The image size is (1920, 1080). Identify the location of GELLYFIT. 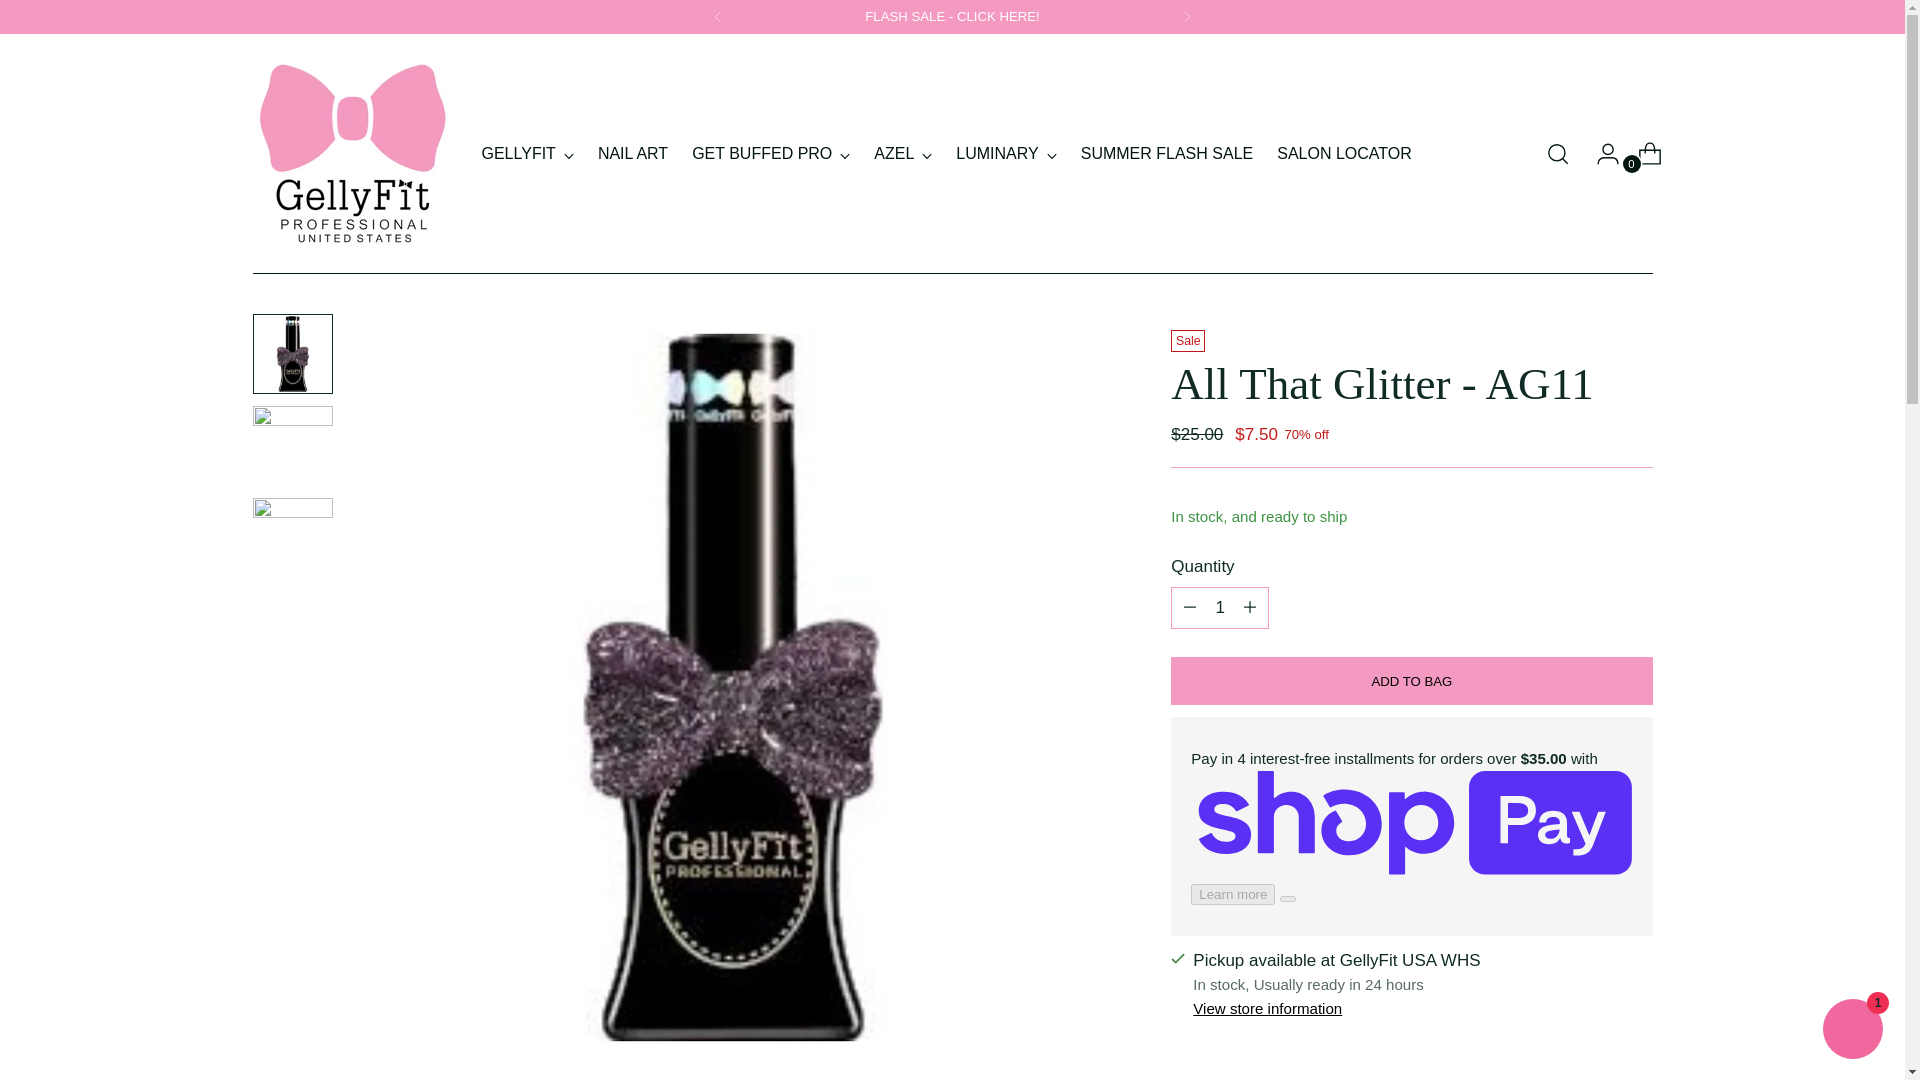
(528, 154).